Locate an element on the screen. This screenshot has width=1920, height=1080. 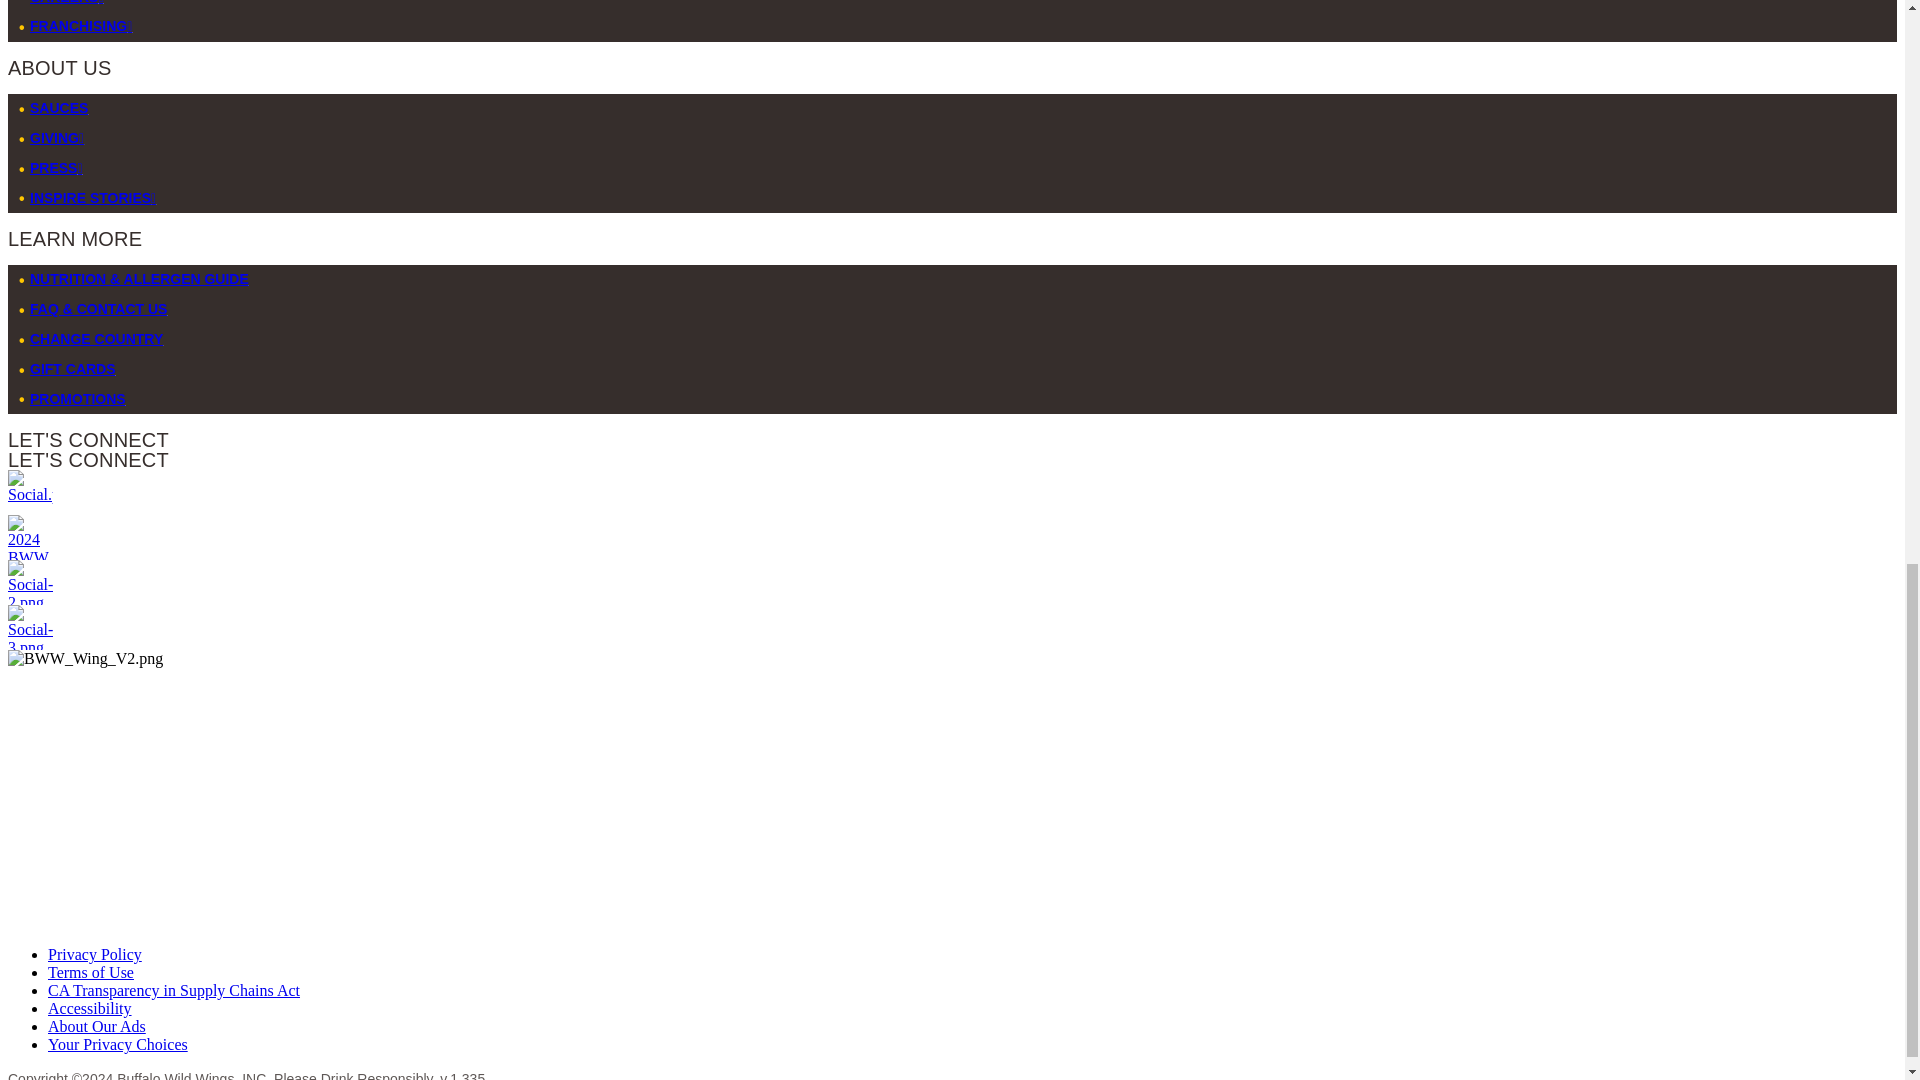
Accessibility is located at coordinates (90, 1008).